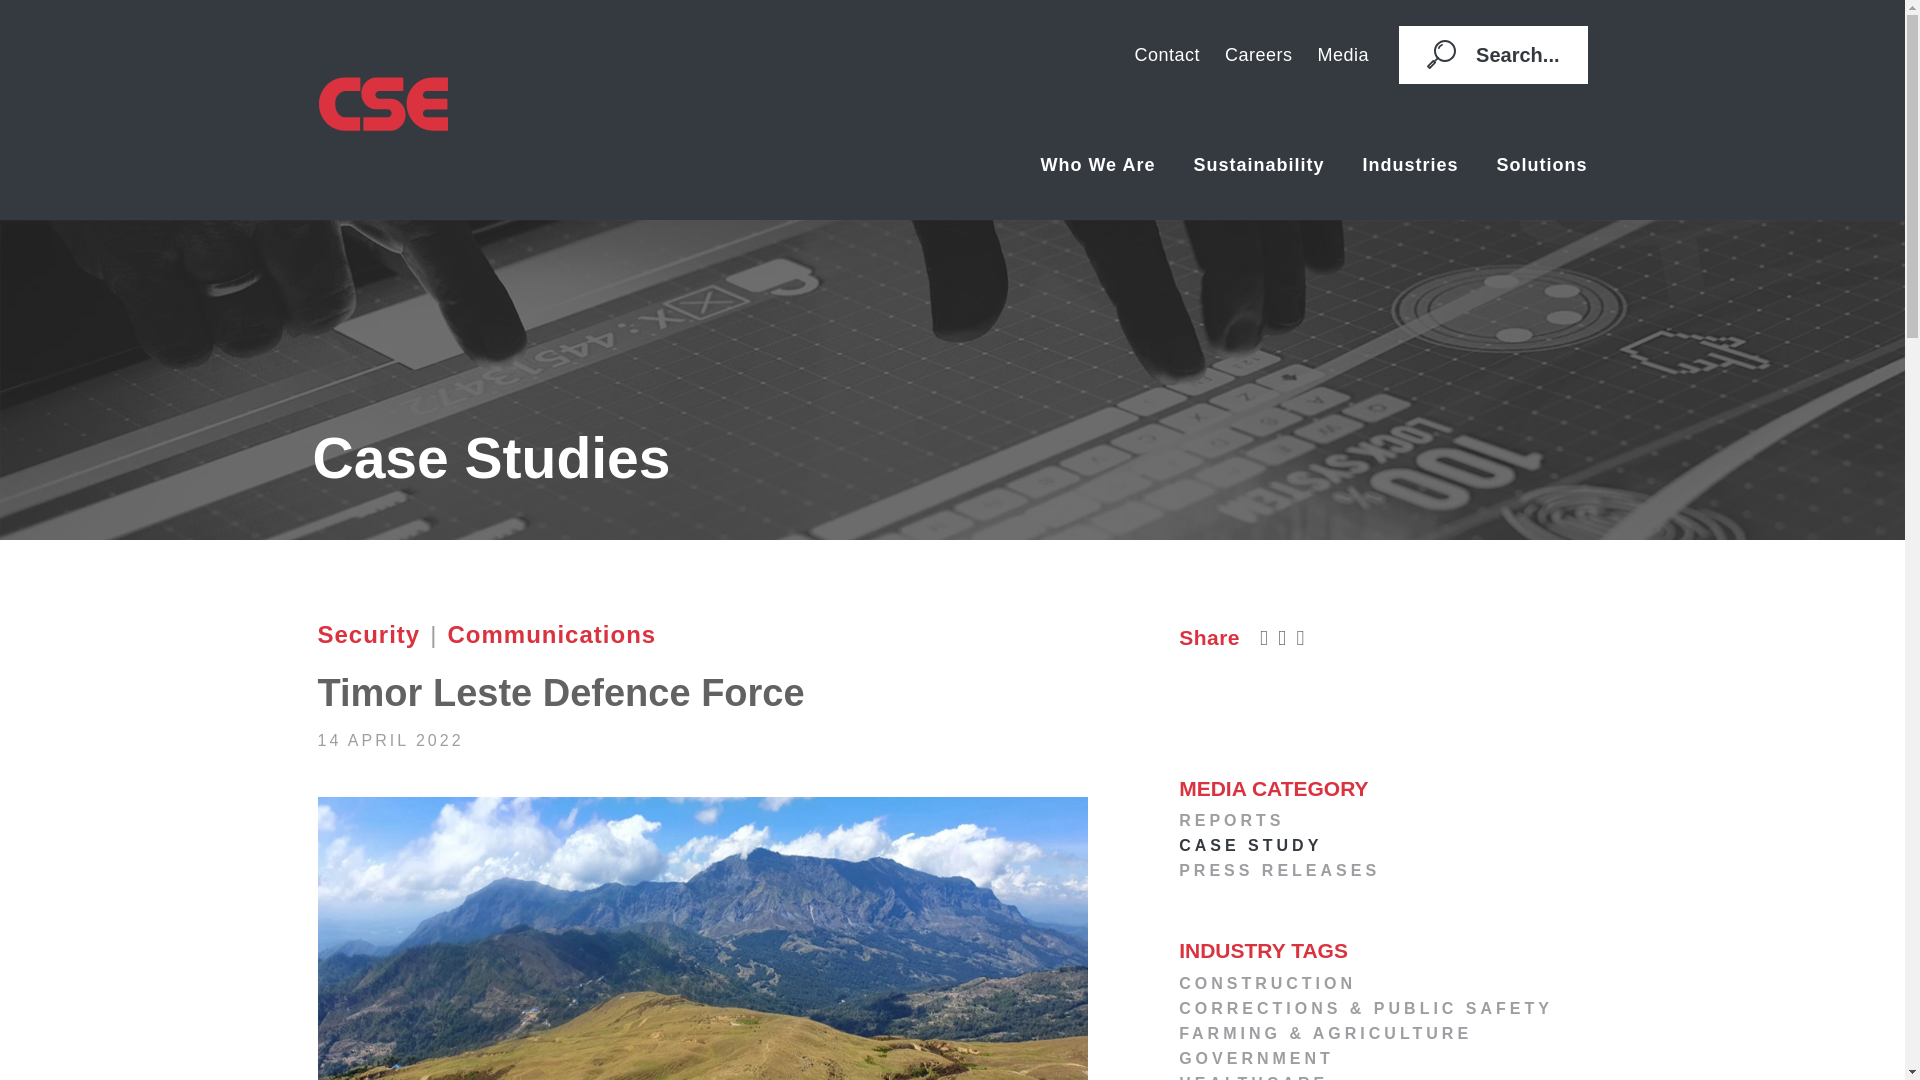 The width and height of the screenshot is (1920, 1080). What do you see at coordinates (1382, 1076) in the screenshot?
I see `HEALTHCARE` at bounding box center [1382, 1076].